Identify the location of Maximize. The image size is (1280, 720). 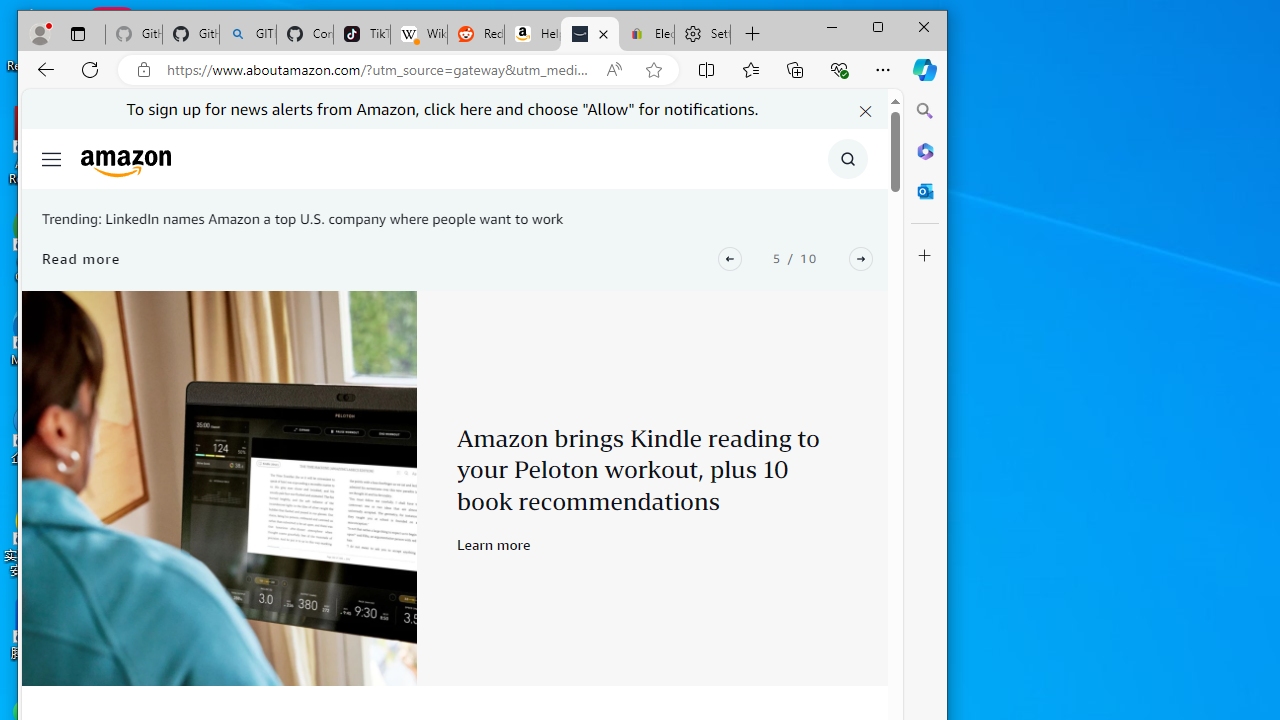
(878, 26).